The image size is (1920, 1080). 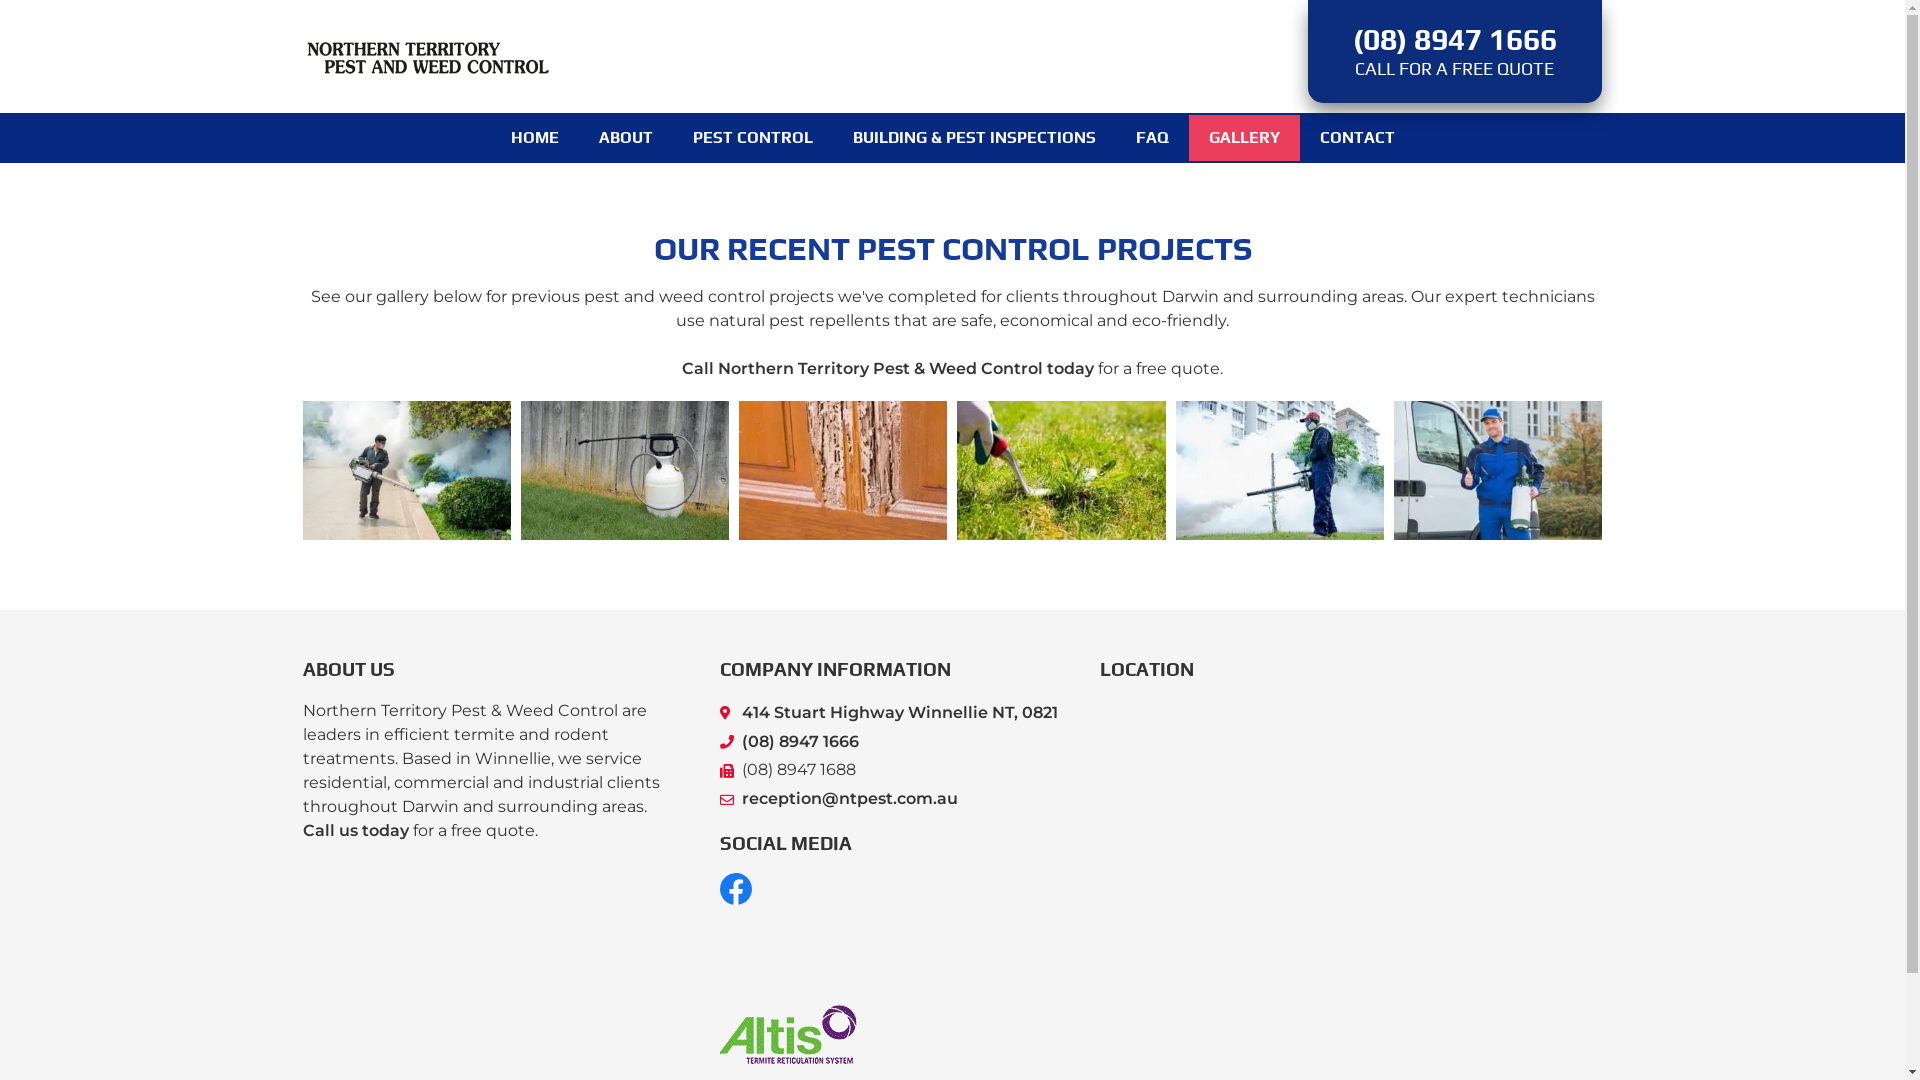 I want to click on (08) 8947 1666, so click(x=1455, y=40).